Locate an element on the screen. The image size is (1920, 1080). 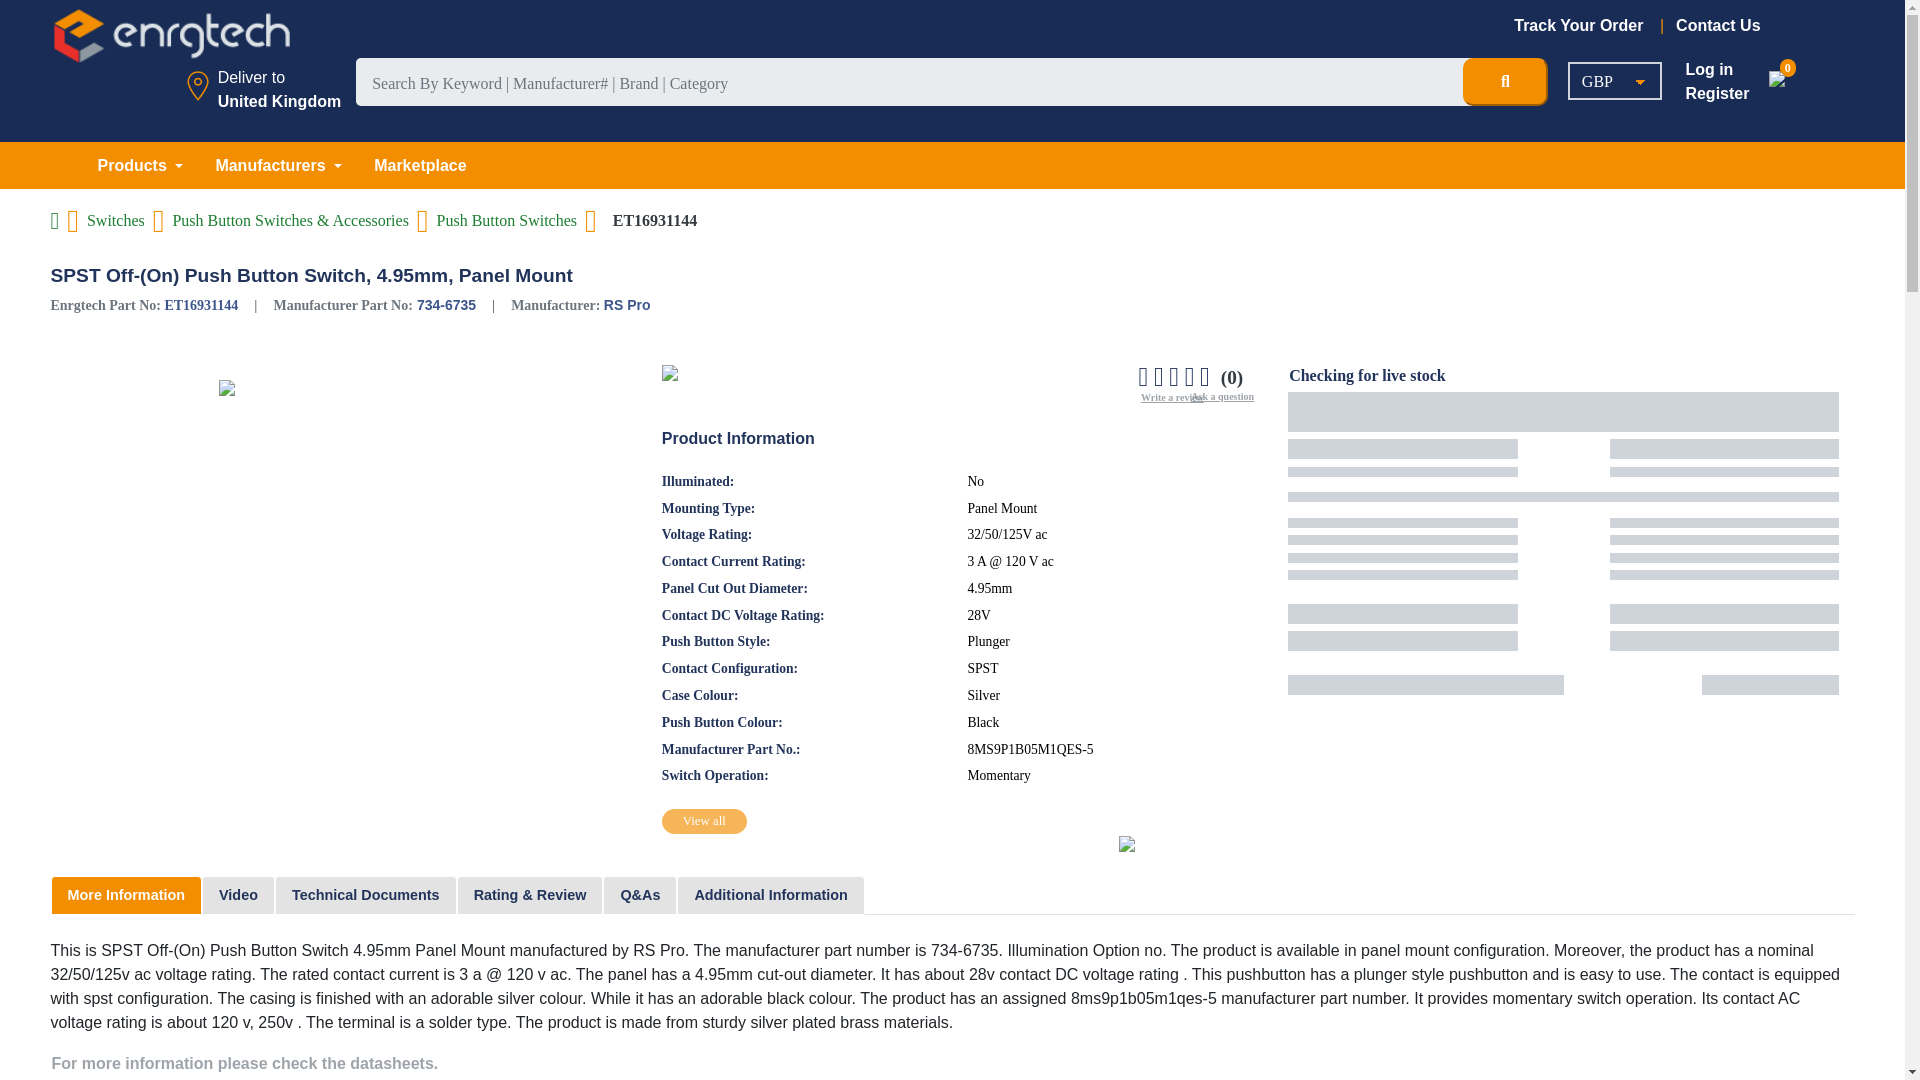
Track Your Order is located at coordinates (1589, 24).